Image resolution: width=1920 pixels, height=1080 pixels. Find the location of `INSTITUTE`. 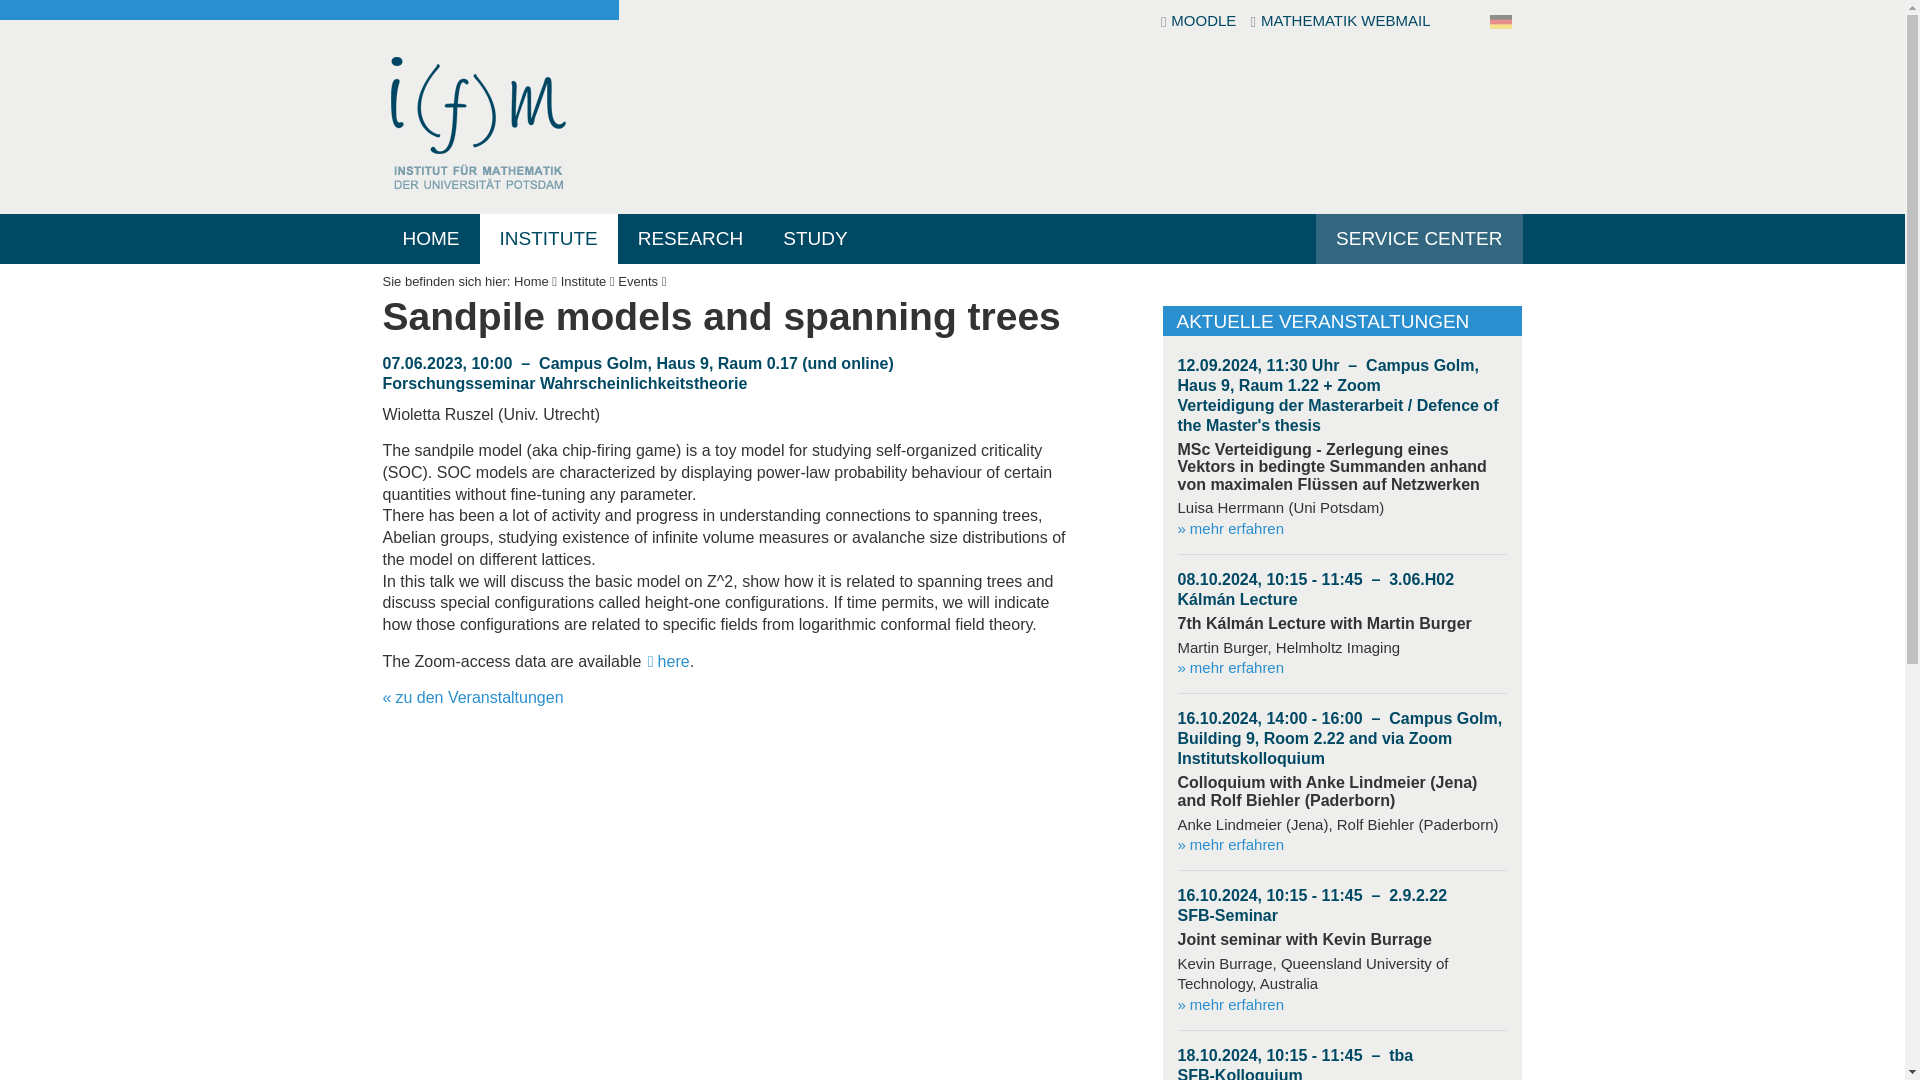

INSTITUTE is located at coordinates (549, 238).